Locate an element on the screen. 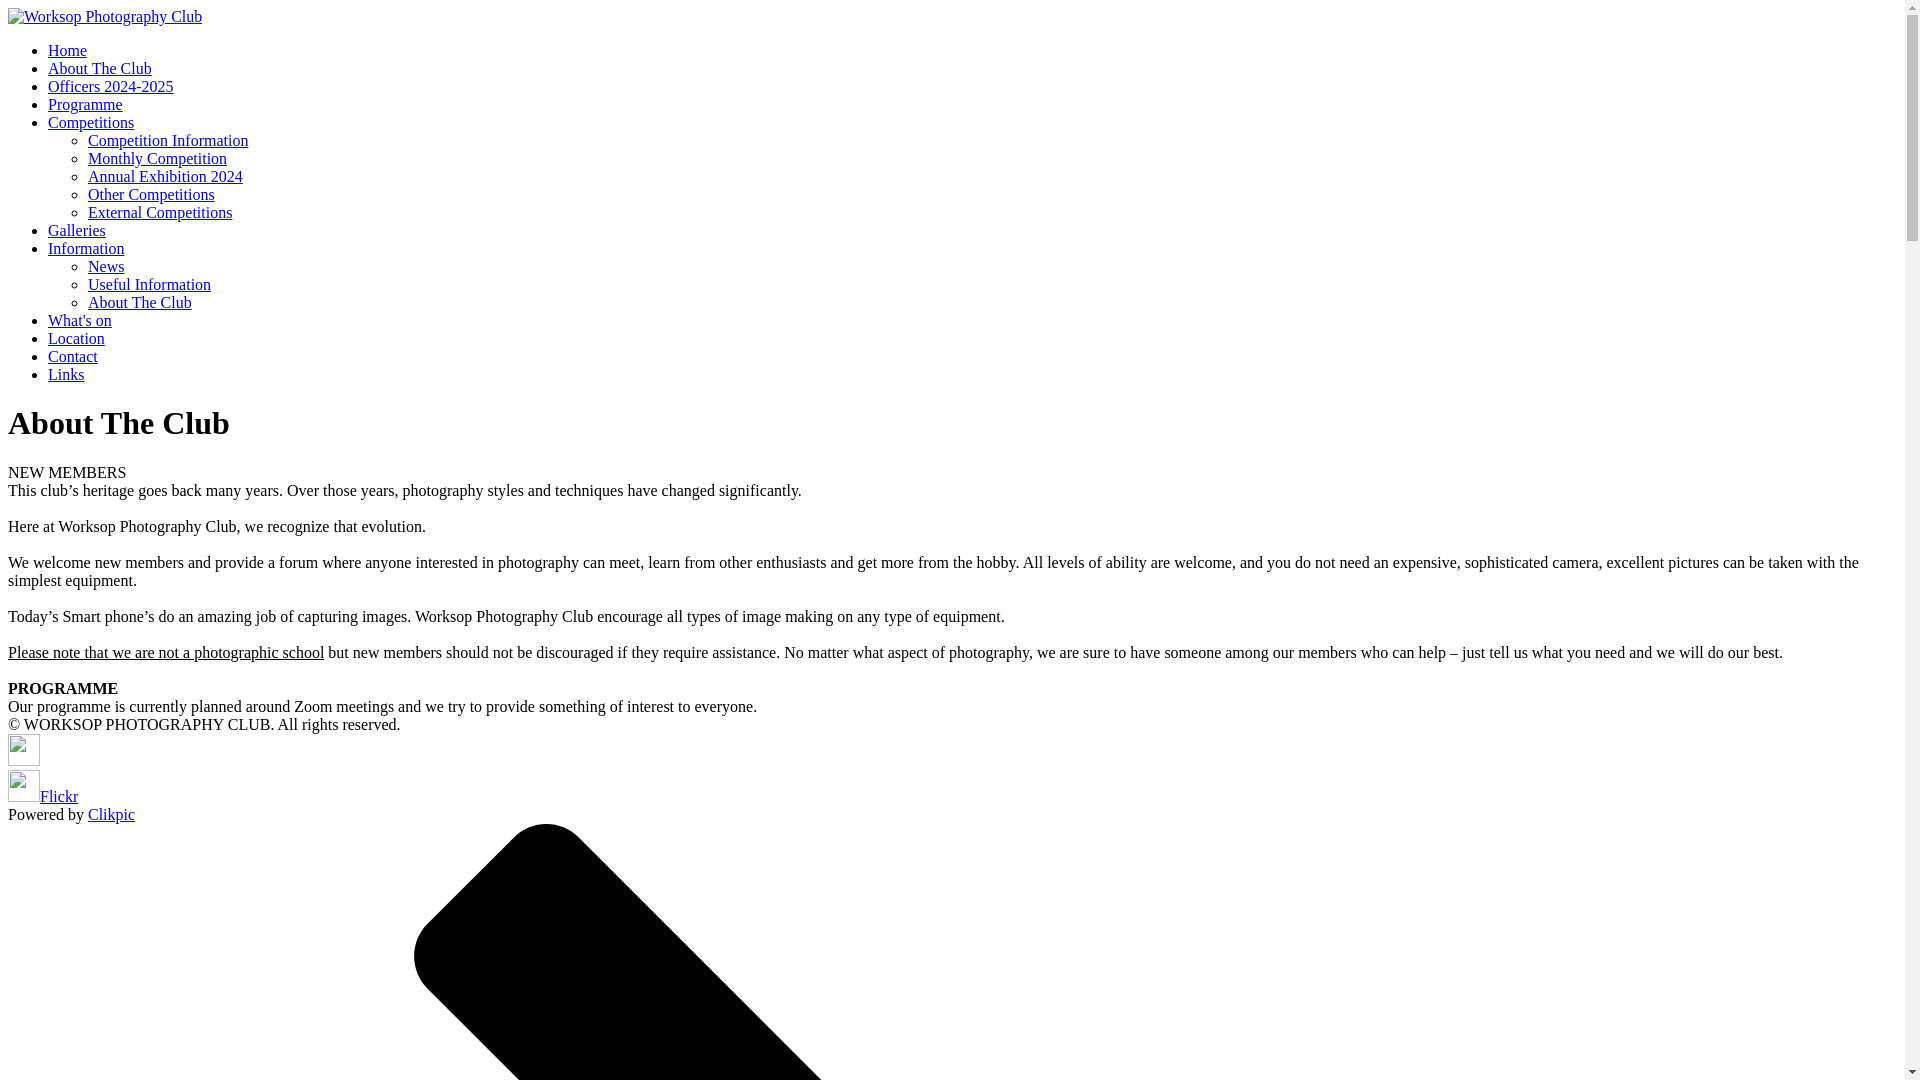 The image size is (1920, 1080). Other Competitions is located at coordinates (152, 194).